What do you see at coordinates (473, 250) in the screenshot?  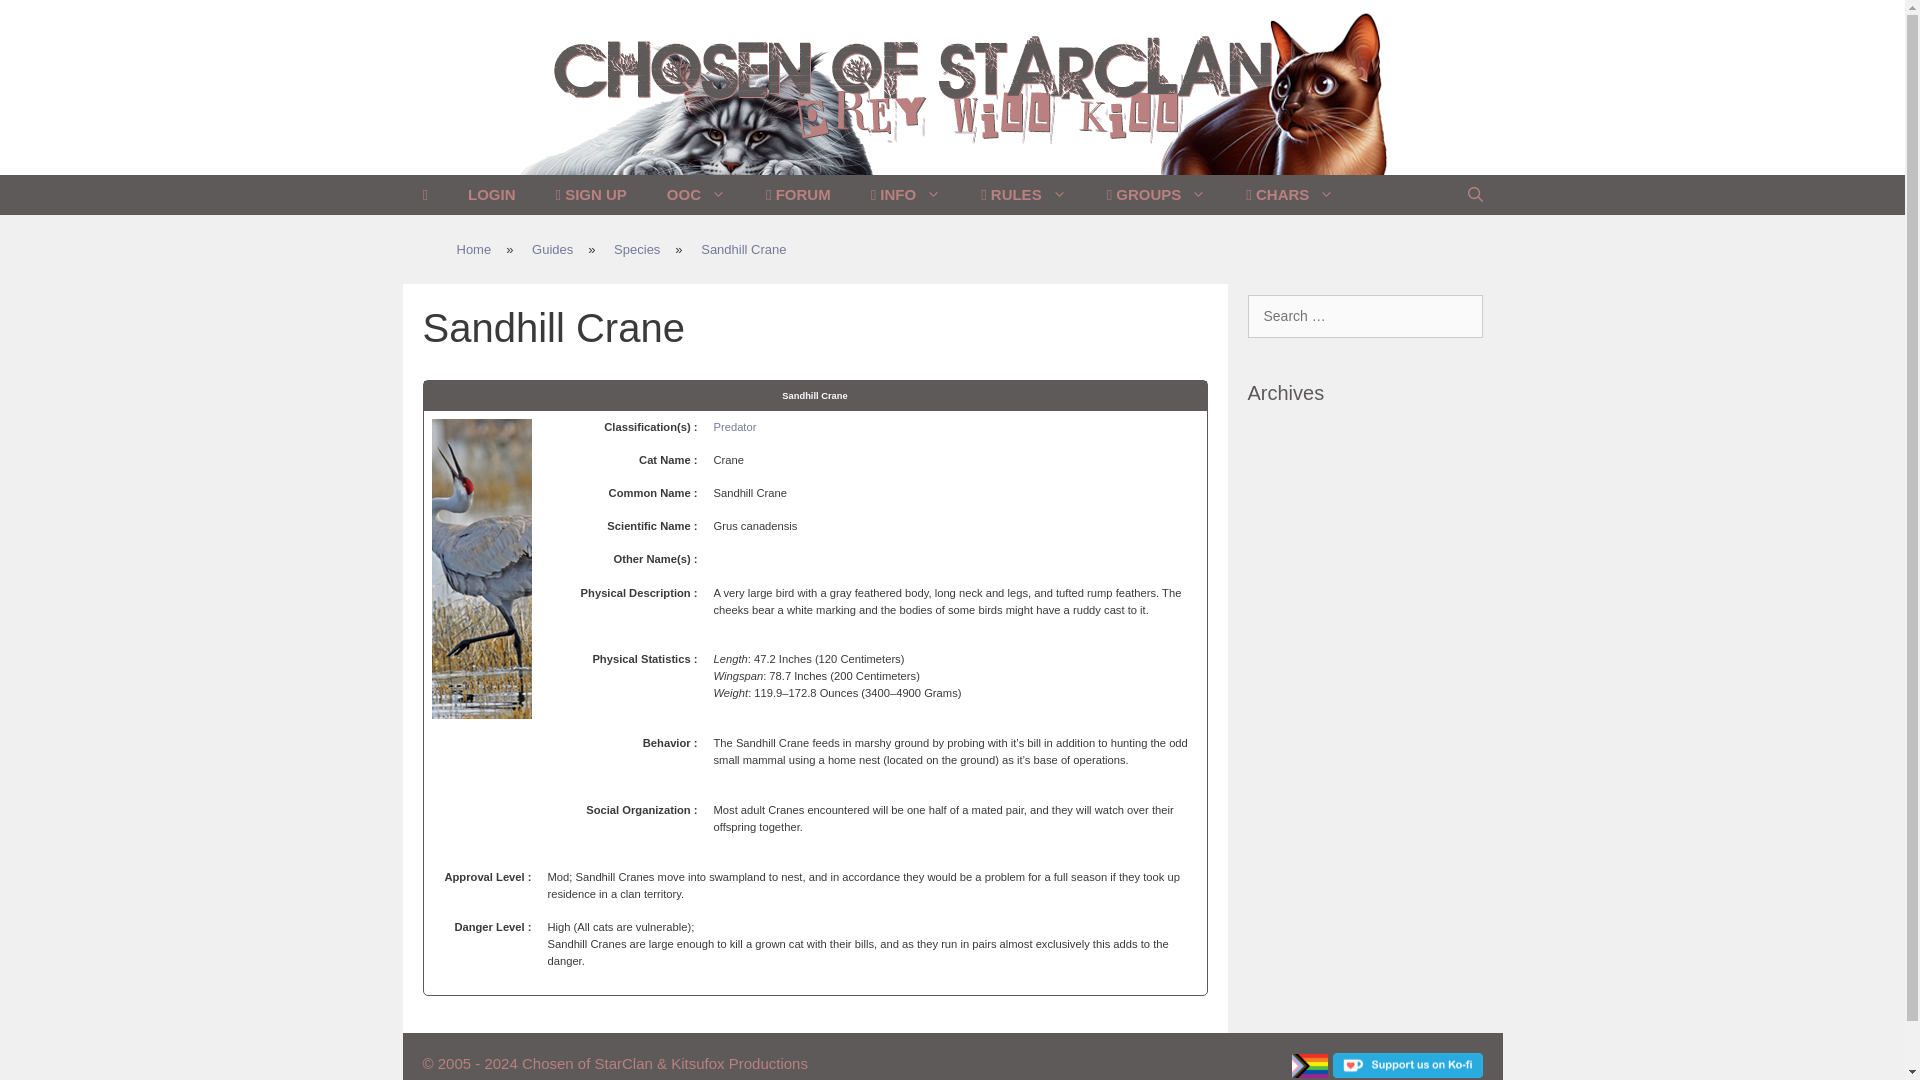 I see `Home` at bounding box center [473, 250].